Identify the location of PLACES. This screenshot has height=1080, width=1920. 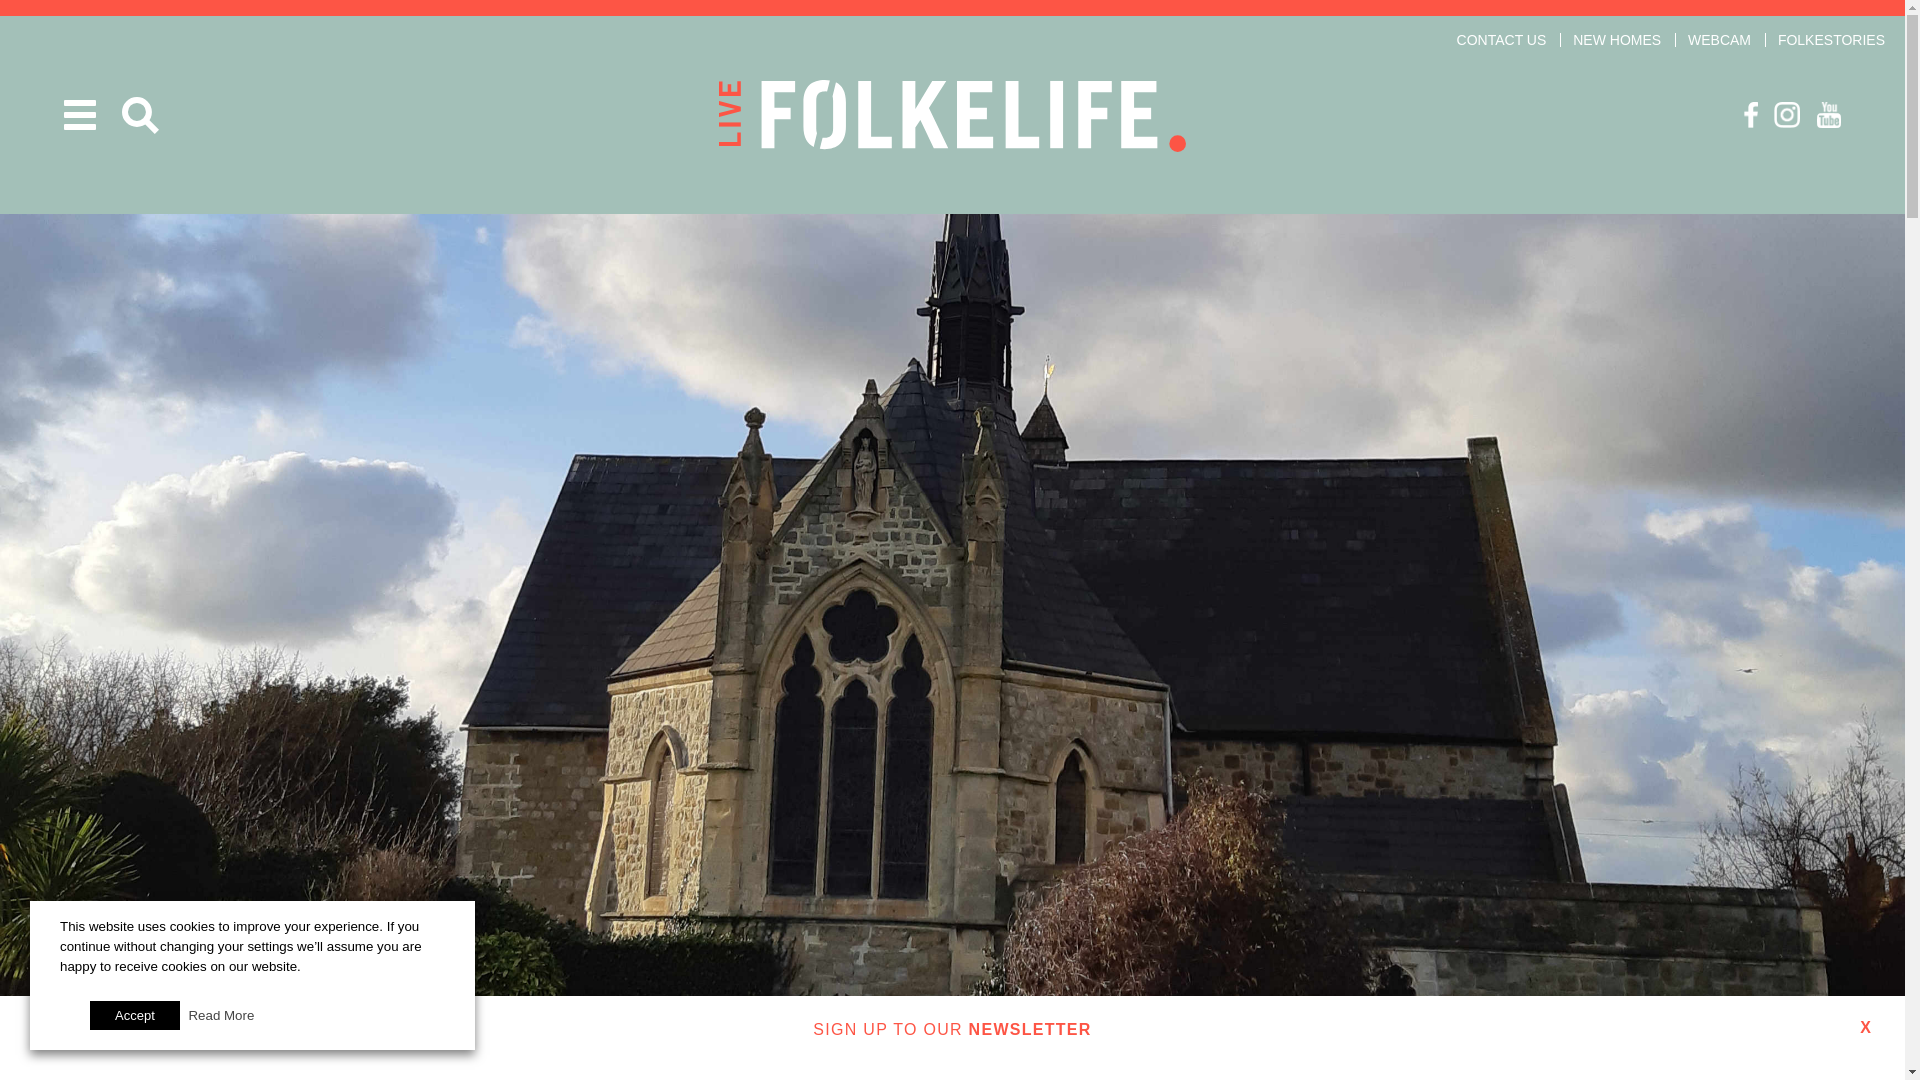
(952, 1056).